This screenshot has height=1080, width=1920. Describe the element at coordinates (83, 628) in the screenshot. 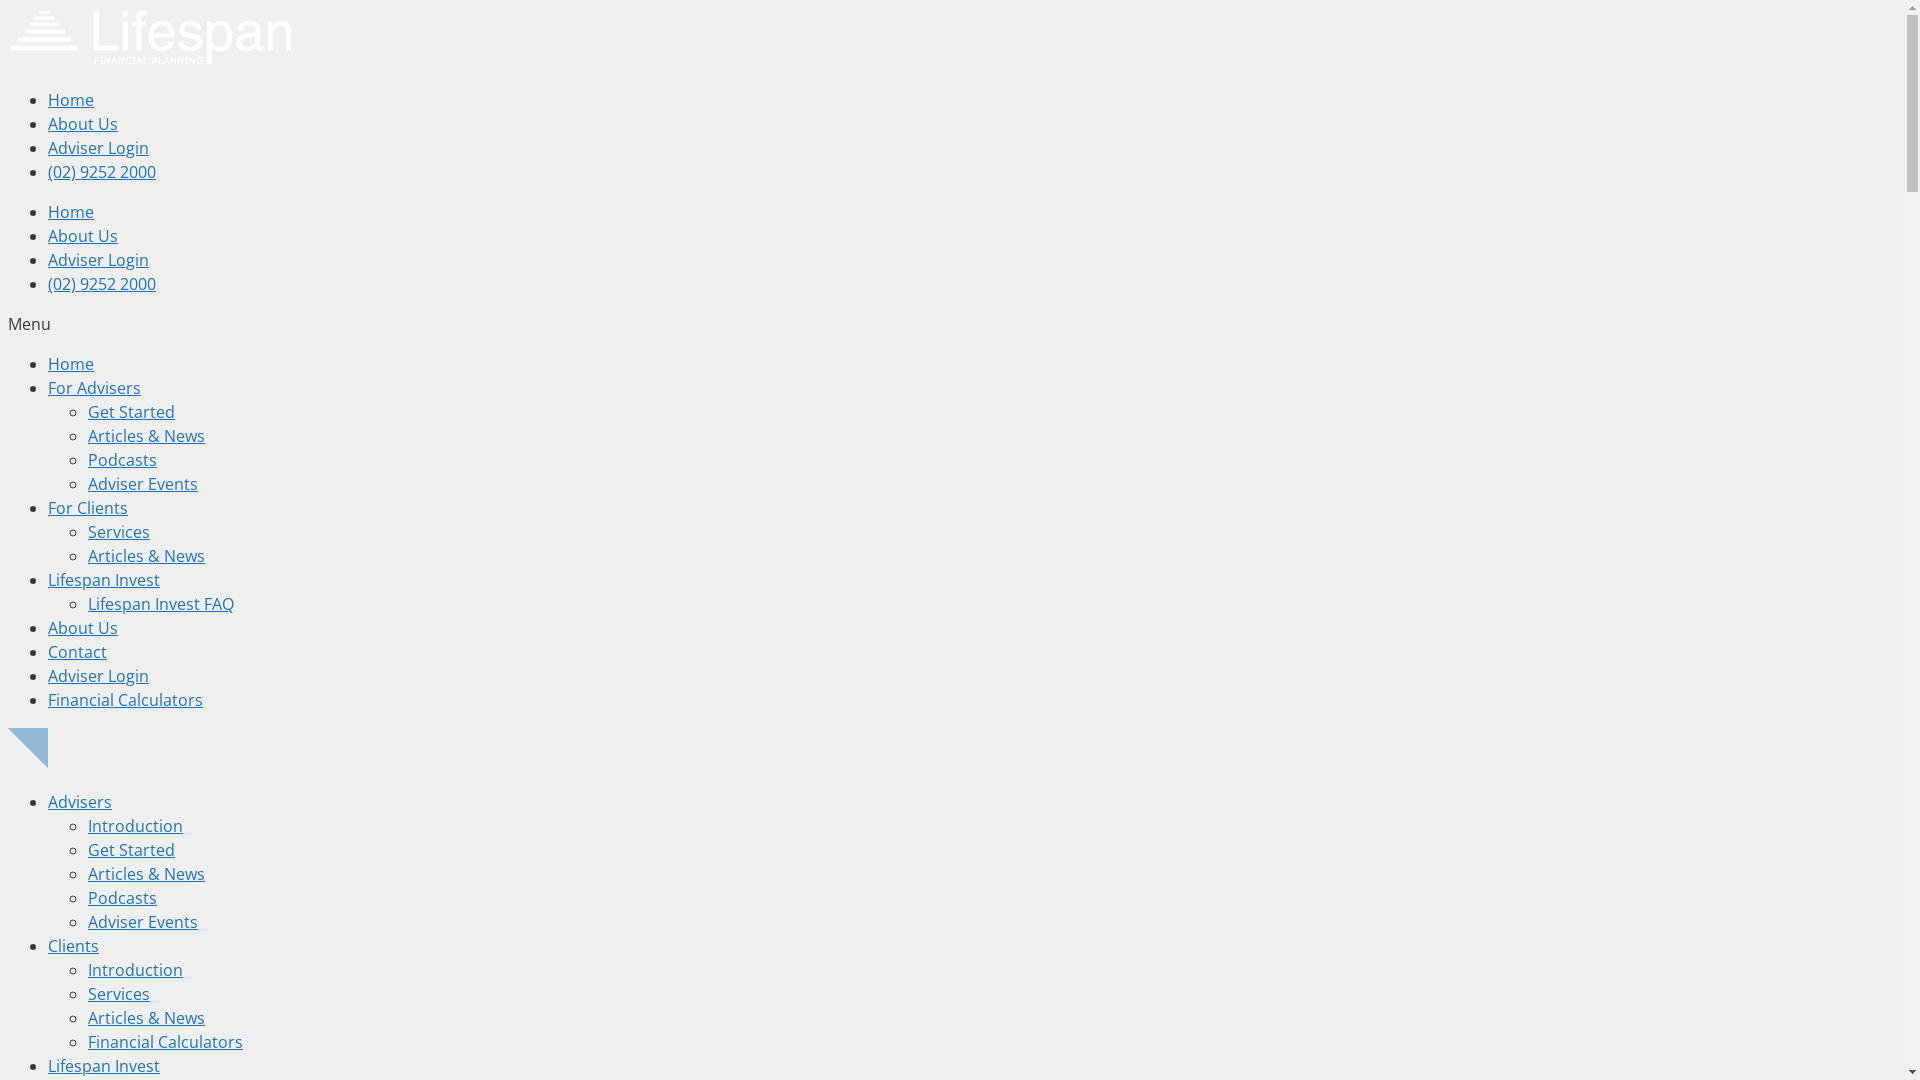

I see `About Us` at that location.